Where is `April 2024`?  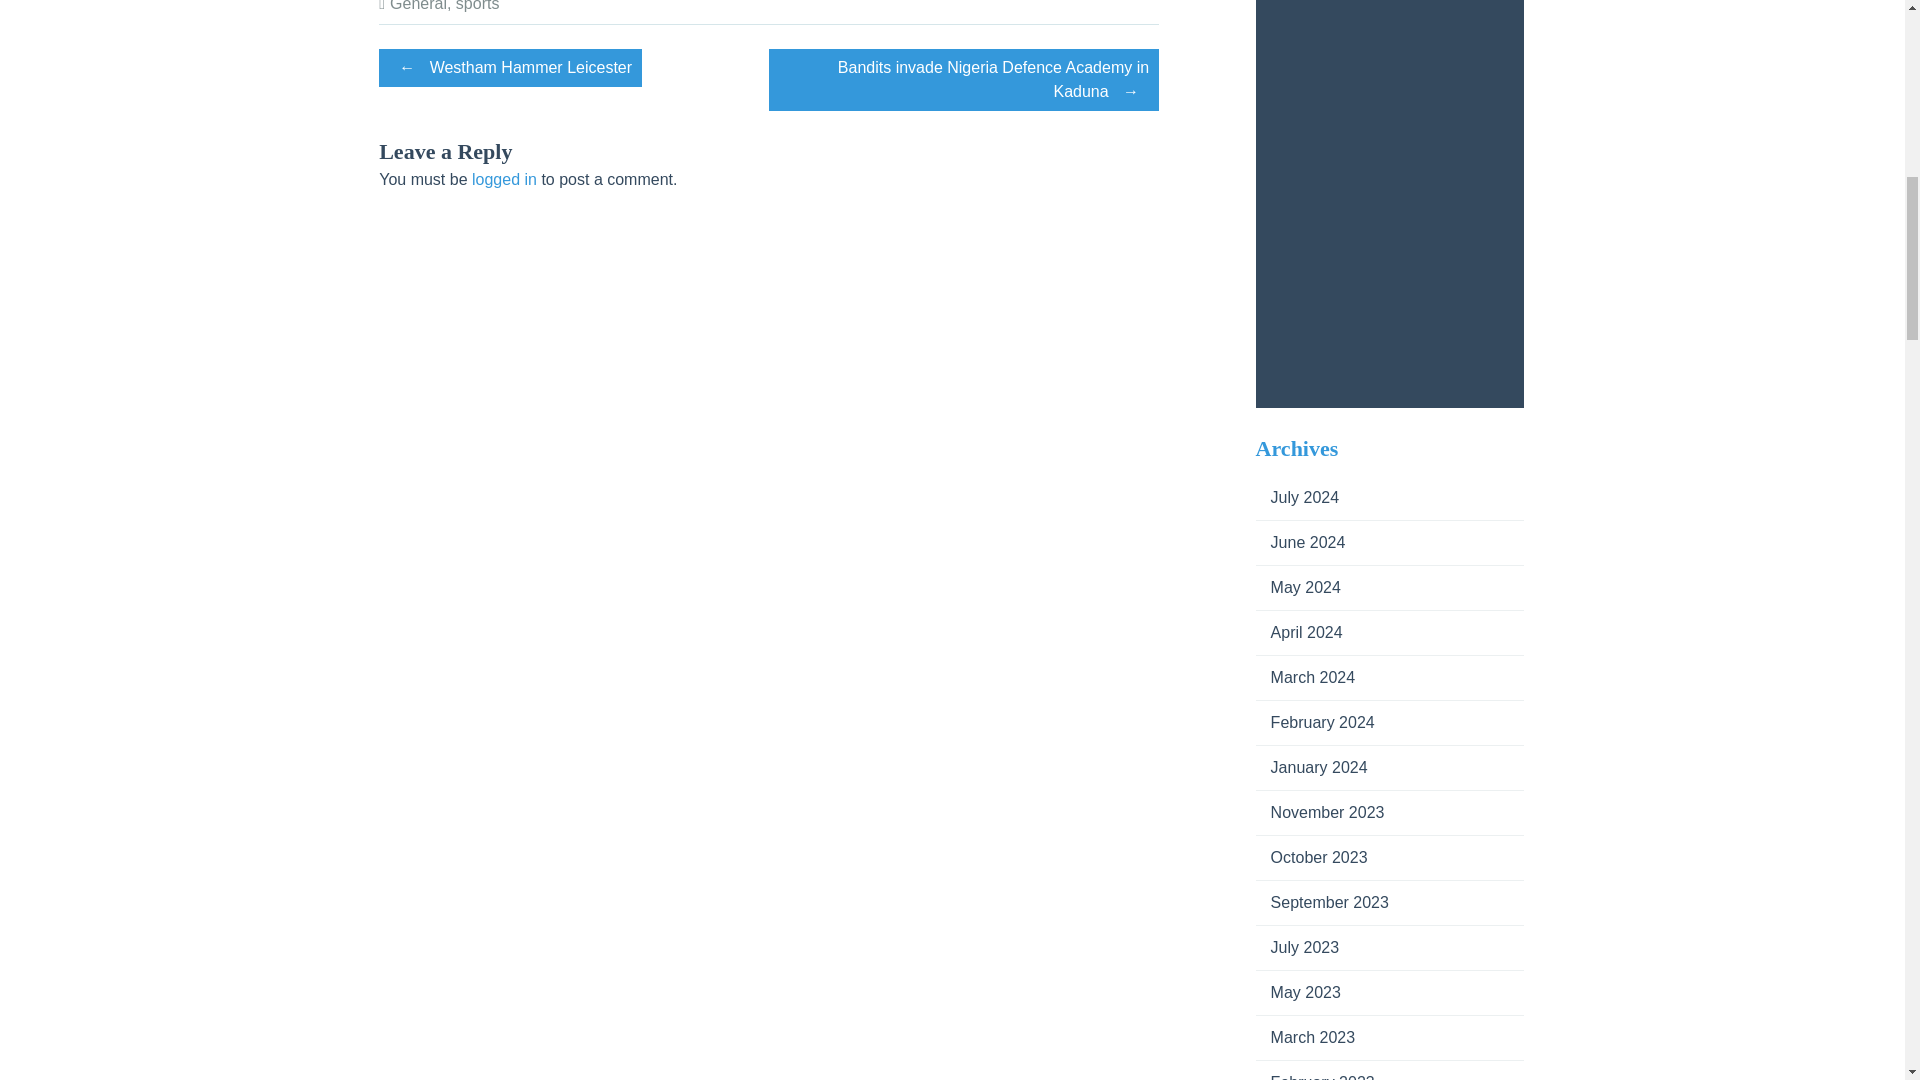
April 2024 is located at coordinates (1298, 632).